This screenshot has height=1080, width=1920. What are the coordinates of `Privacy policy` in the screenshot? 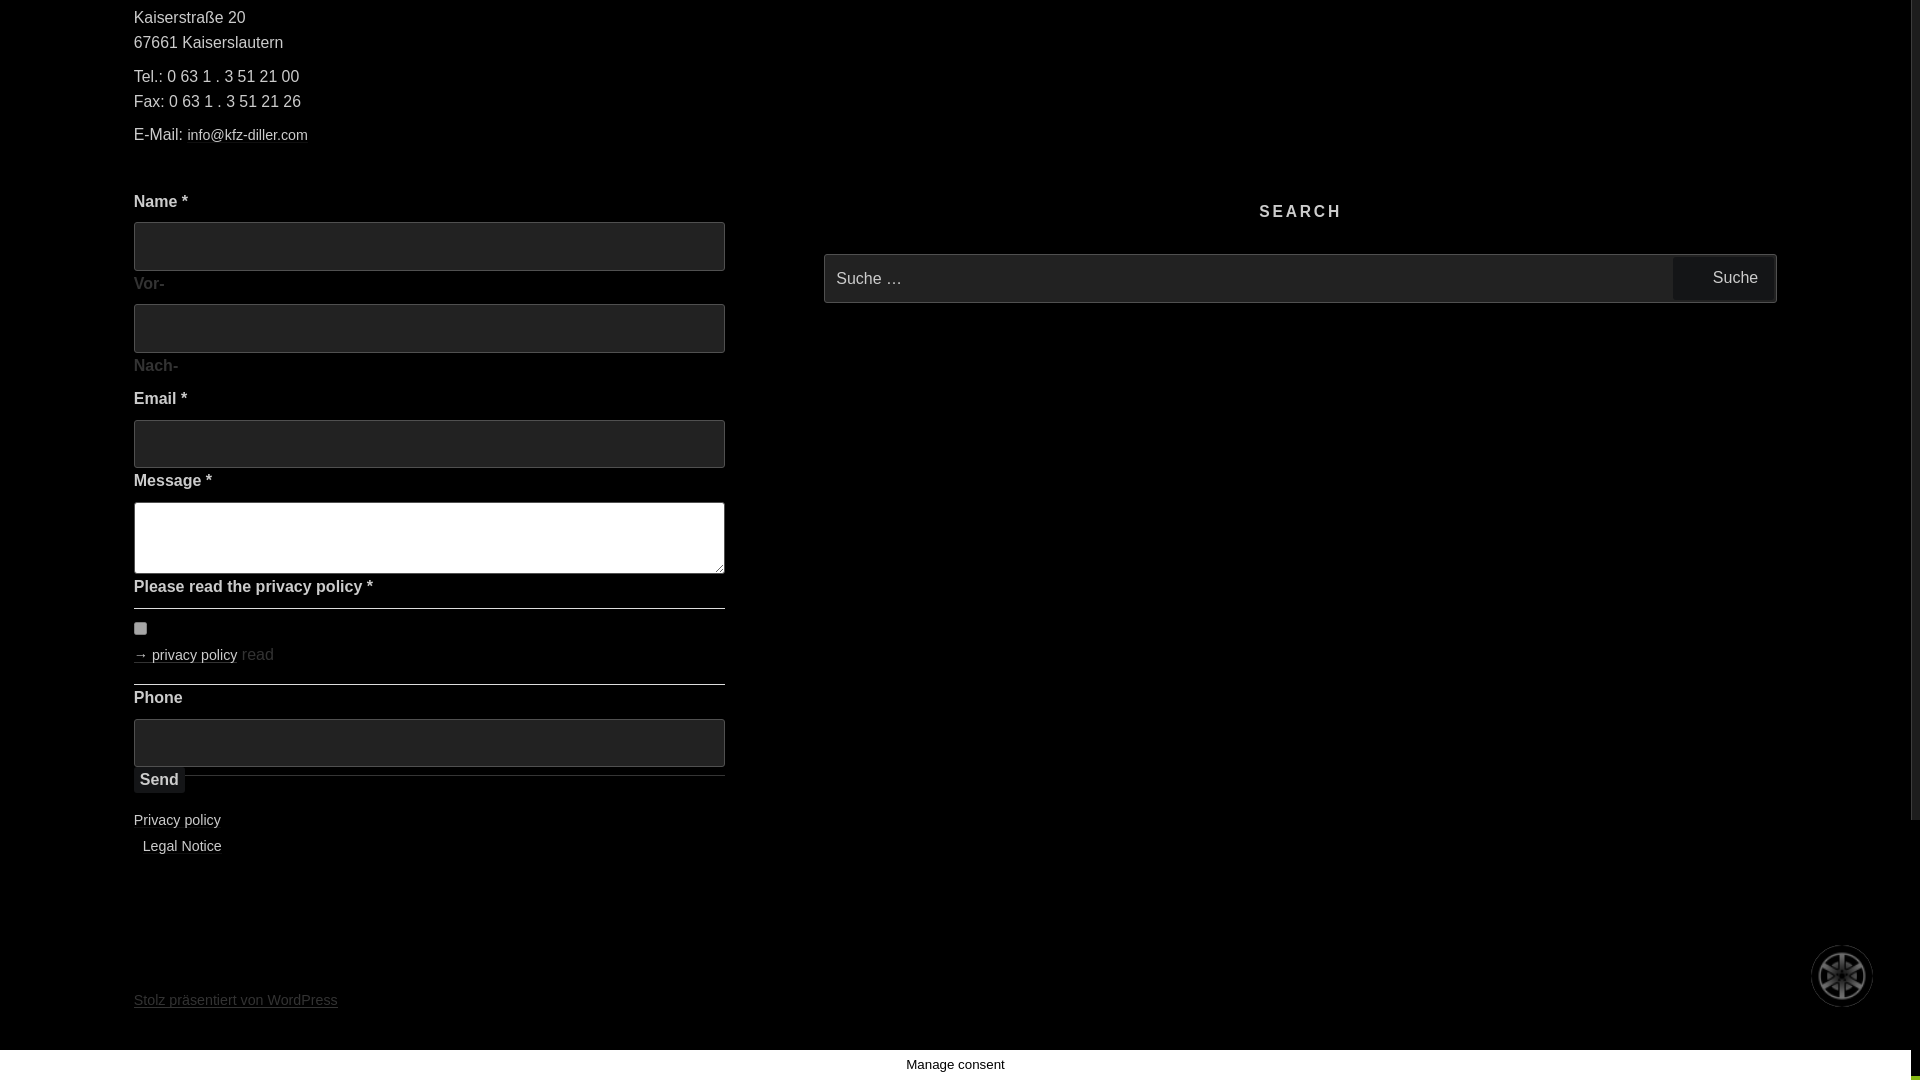 It's located at (177, 820).